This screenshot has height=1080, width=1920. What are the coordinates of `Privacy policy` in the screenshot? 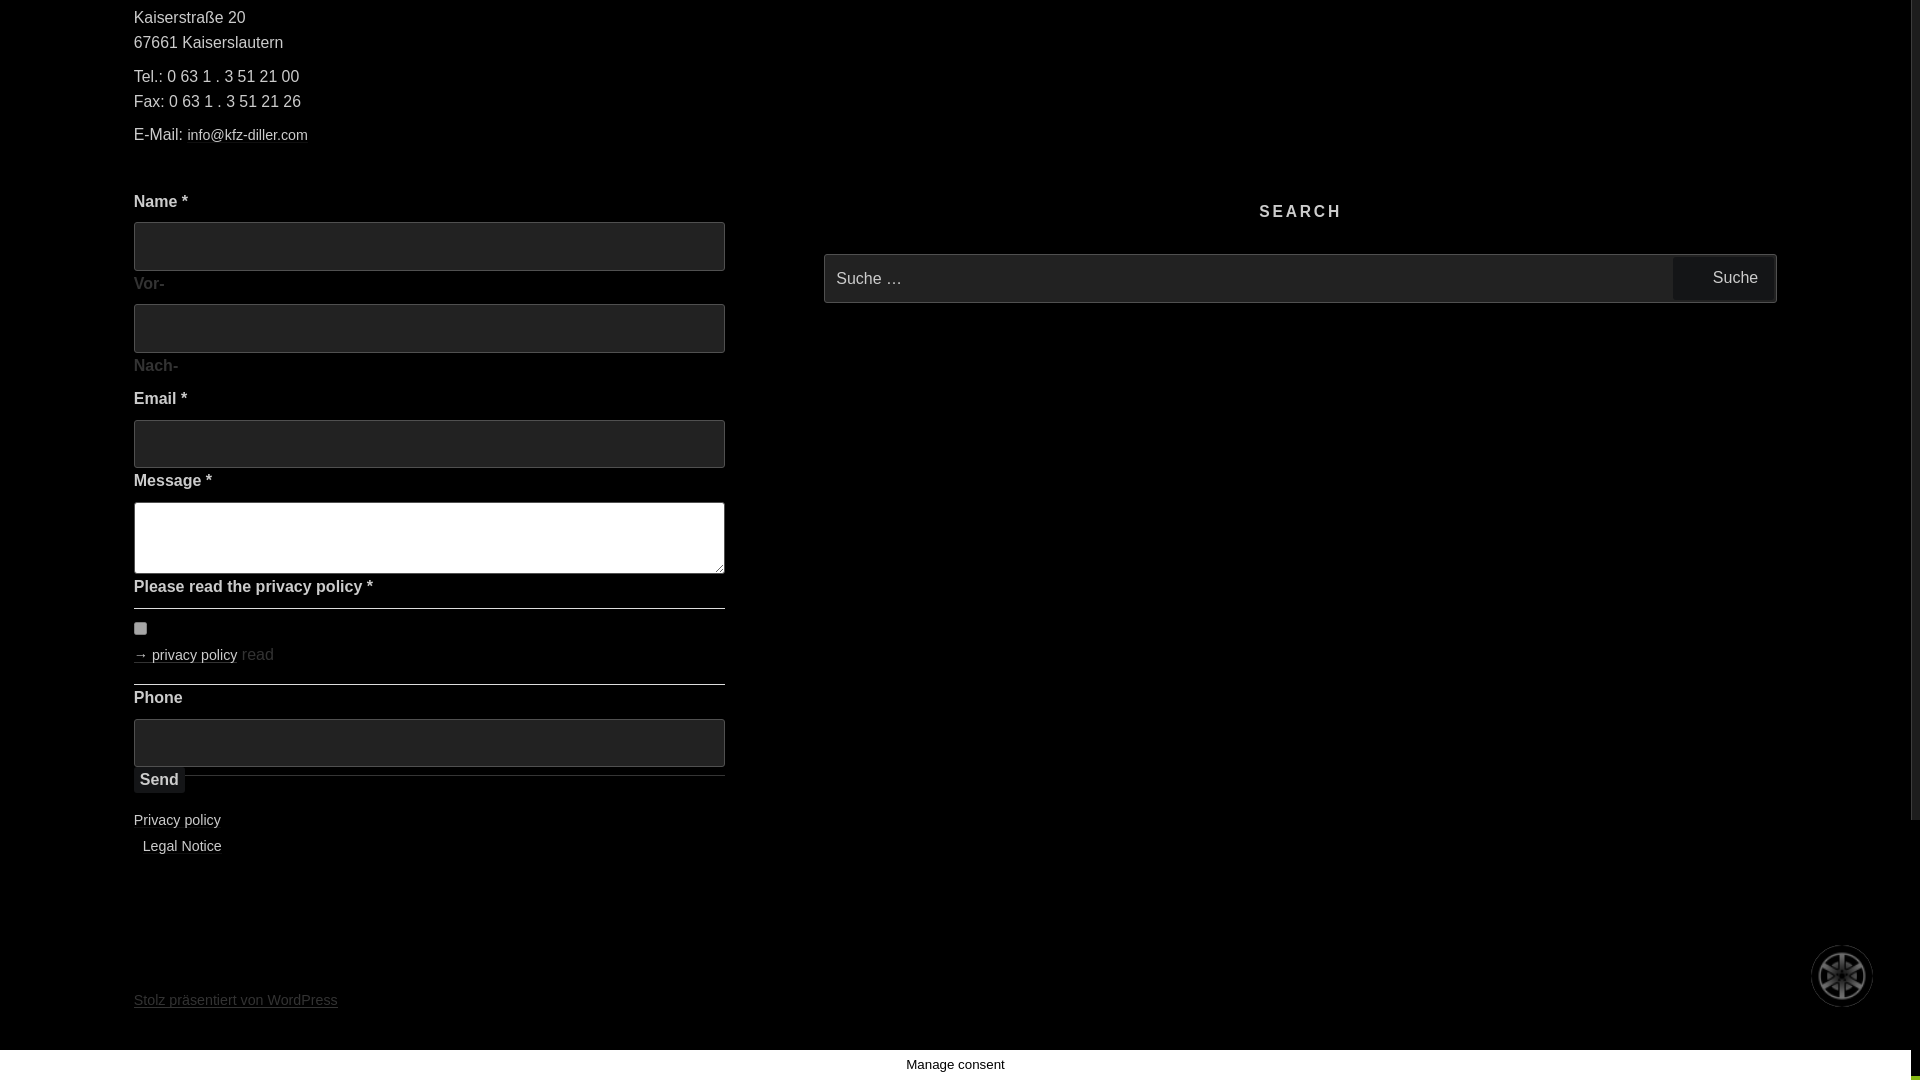 It's located at (177, 820).